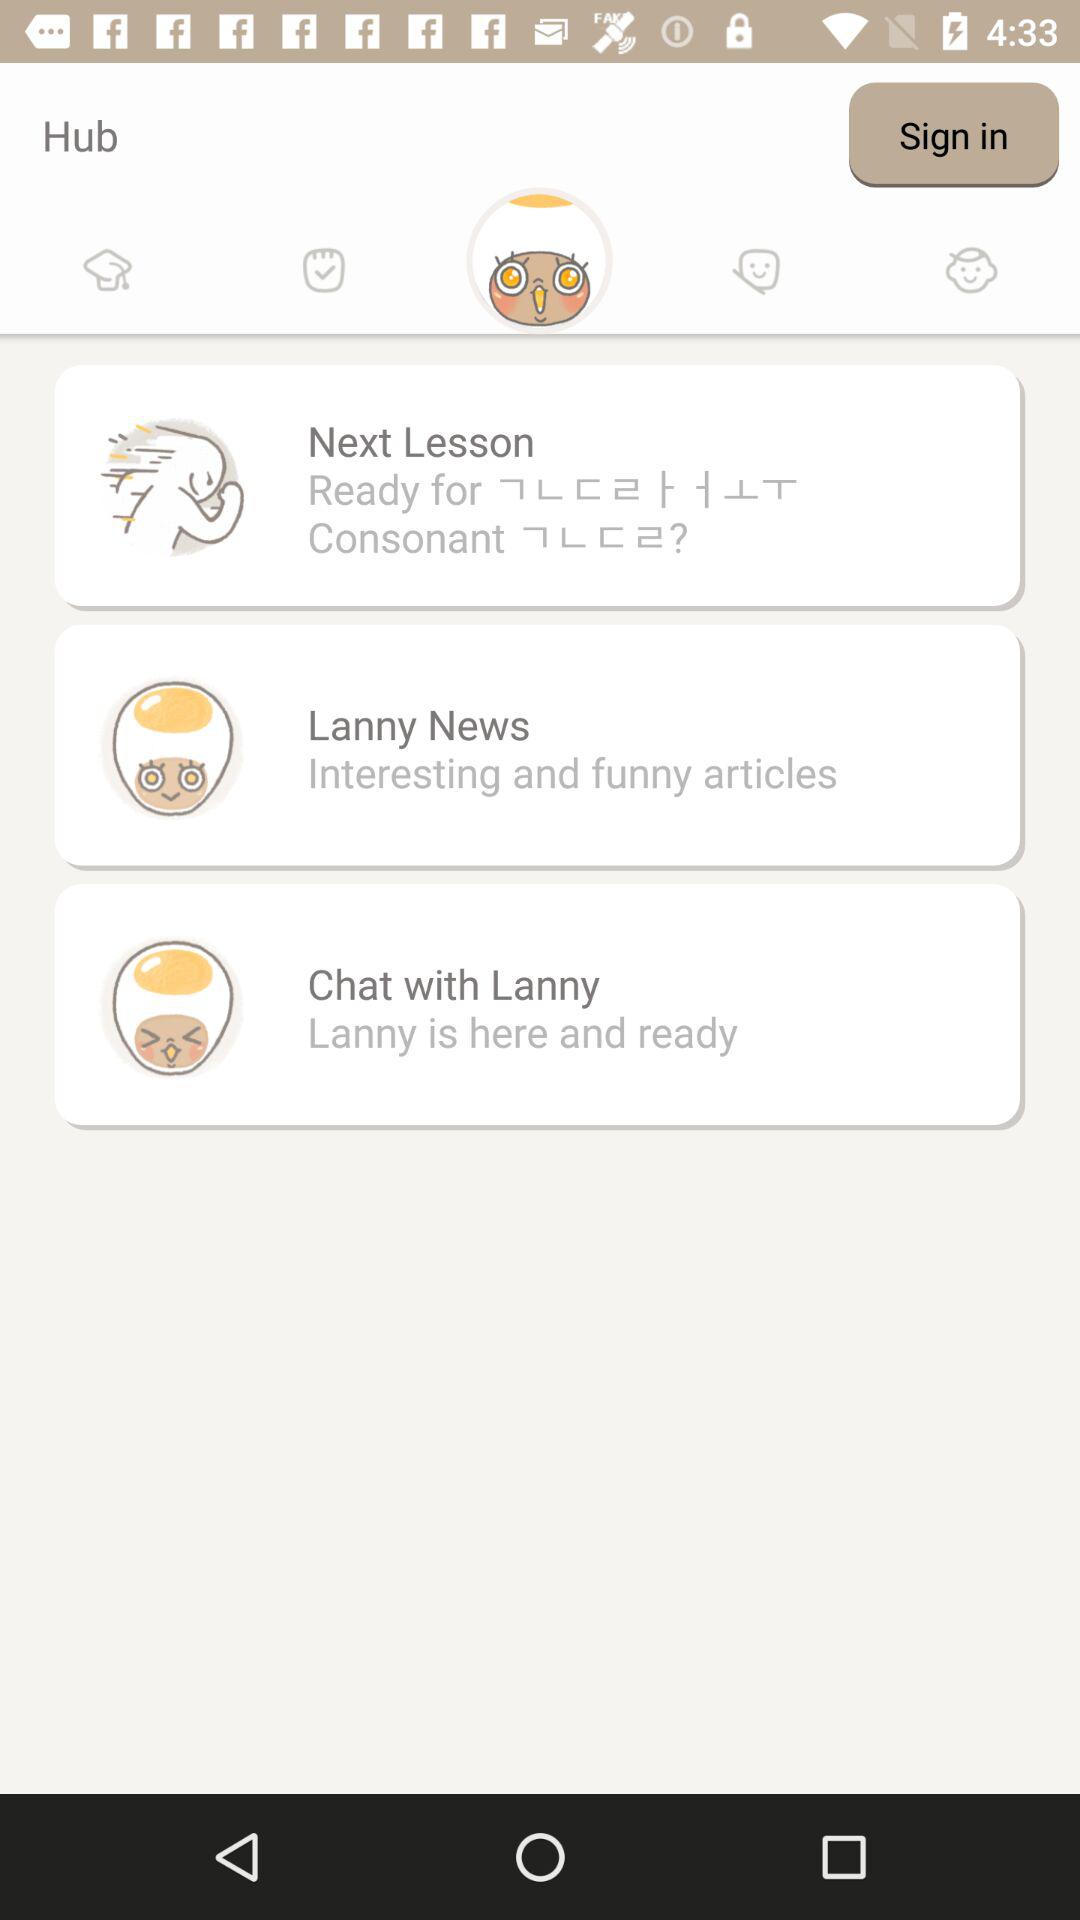  I want to click on select the first icon which is below hub on page, so click(108, 270).